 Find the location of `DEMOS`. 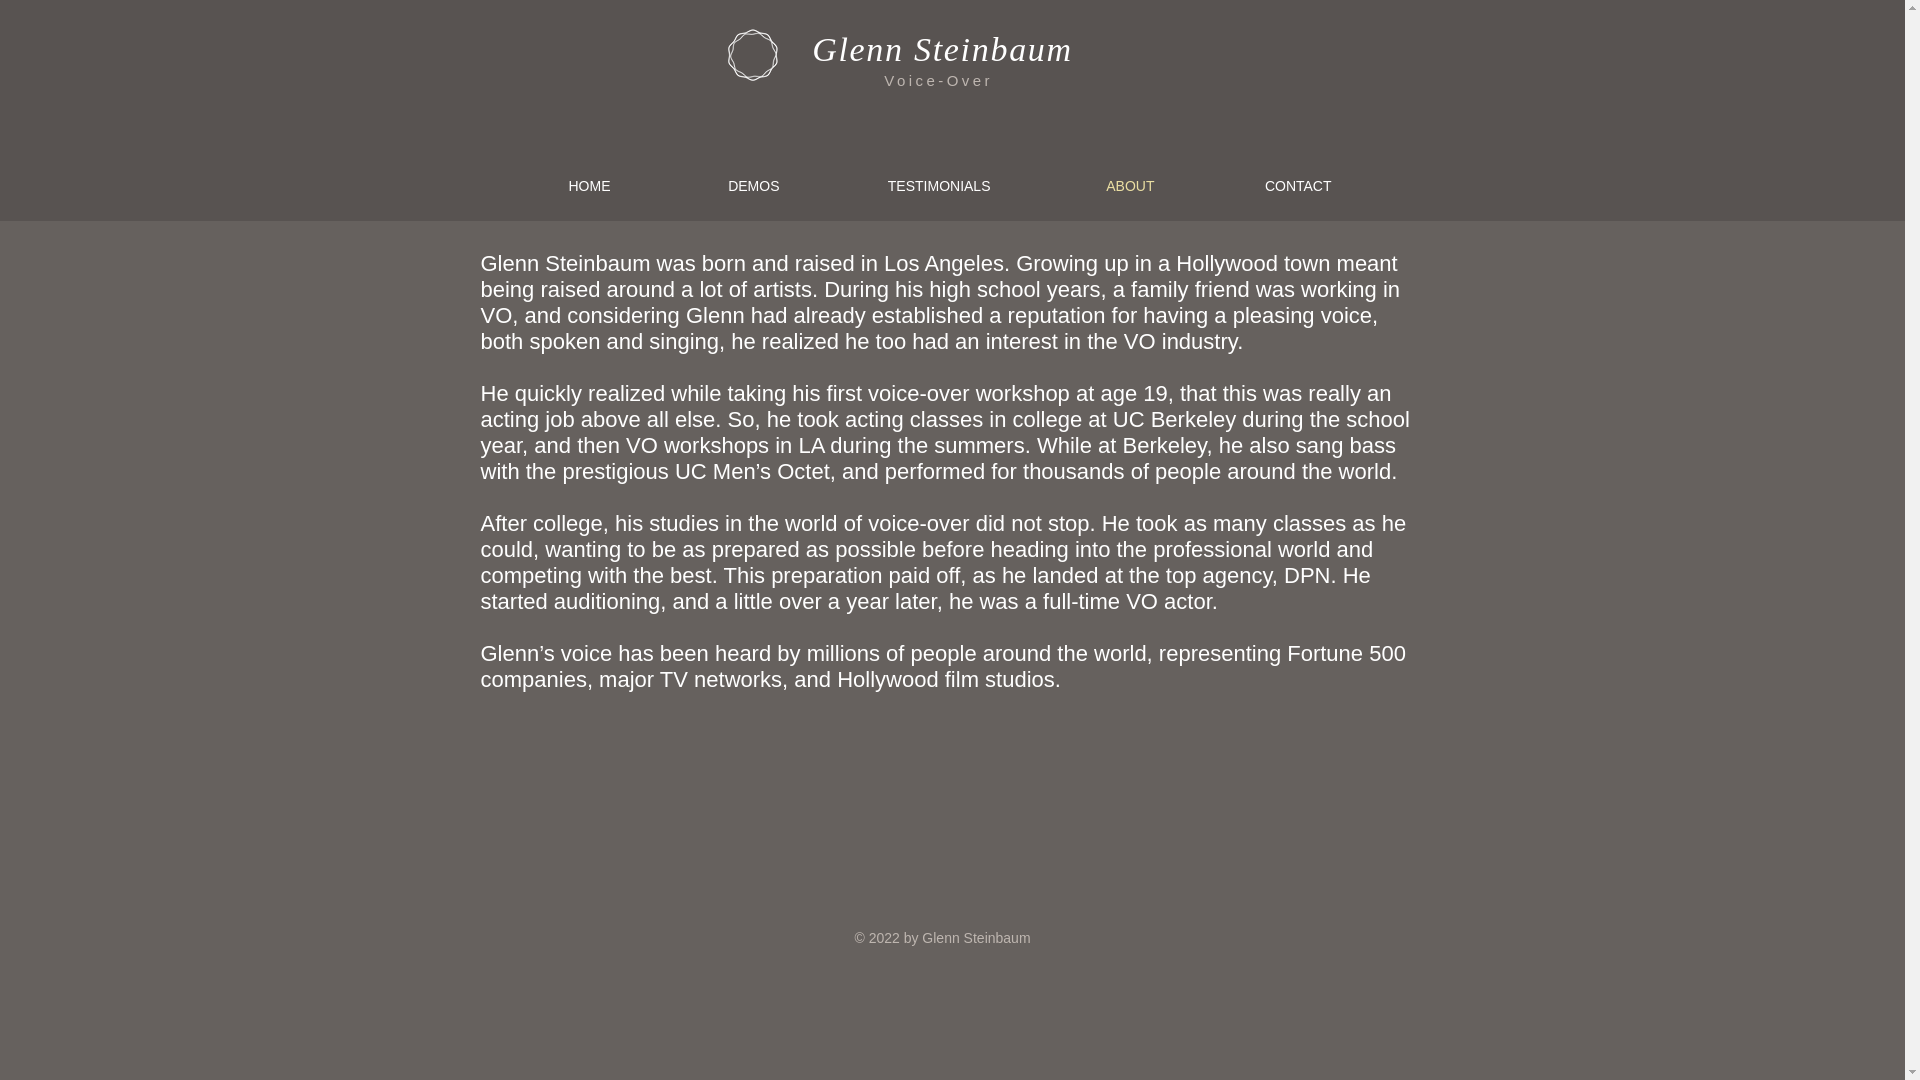

DEMOS is located at coordinates (708, 186).